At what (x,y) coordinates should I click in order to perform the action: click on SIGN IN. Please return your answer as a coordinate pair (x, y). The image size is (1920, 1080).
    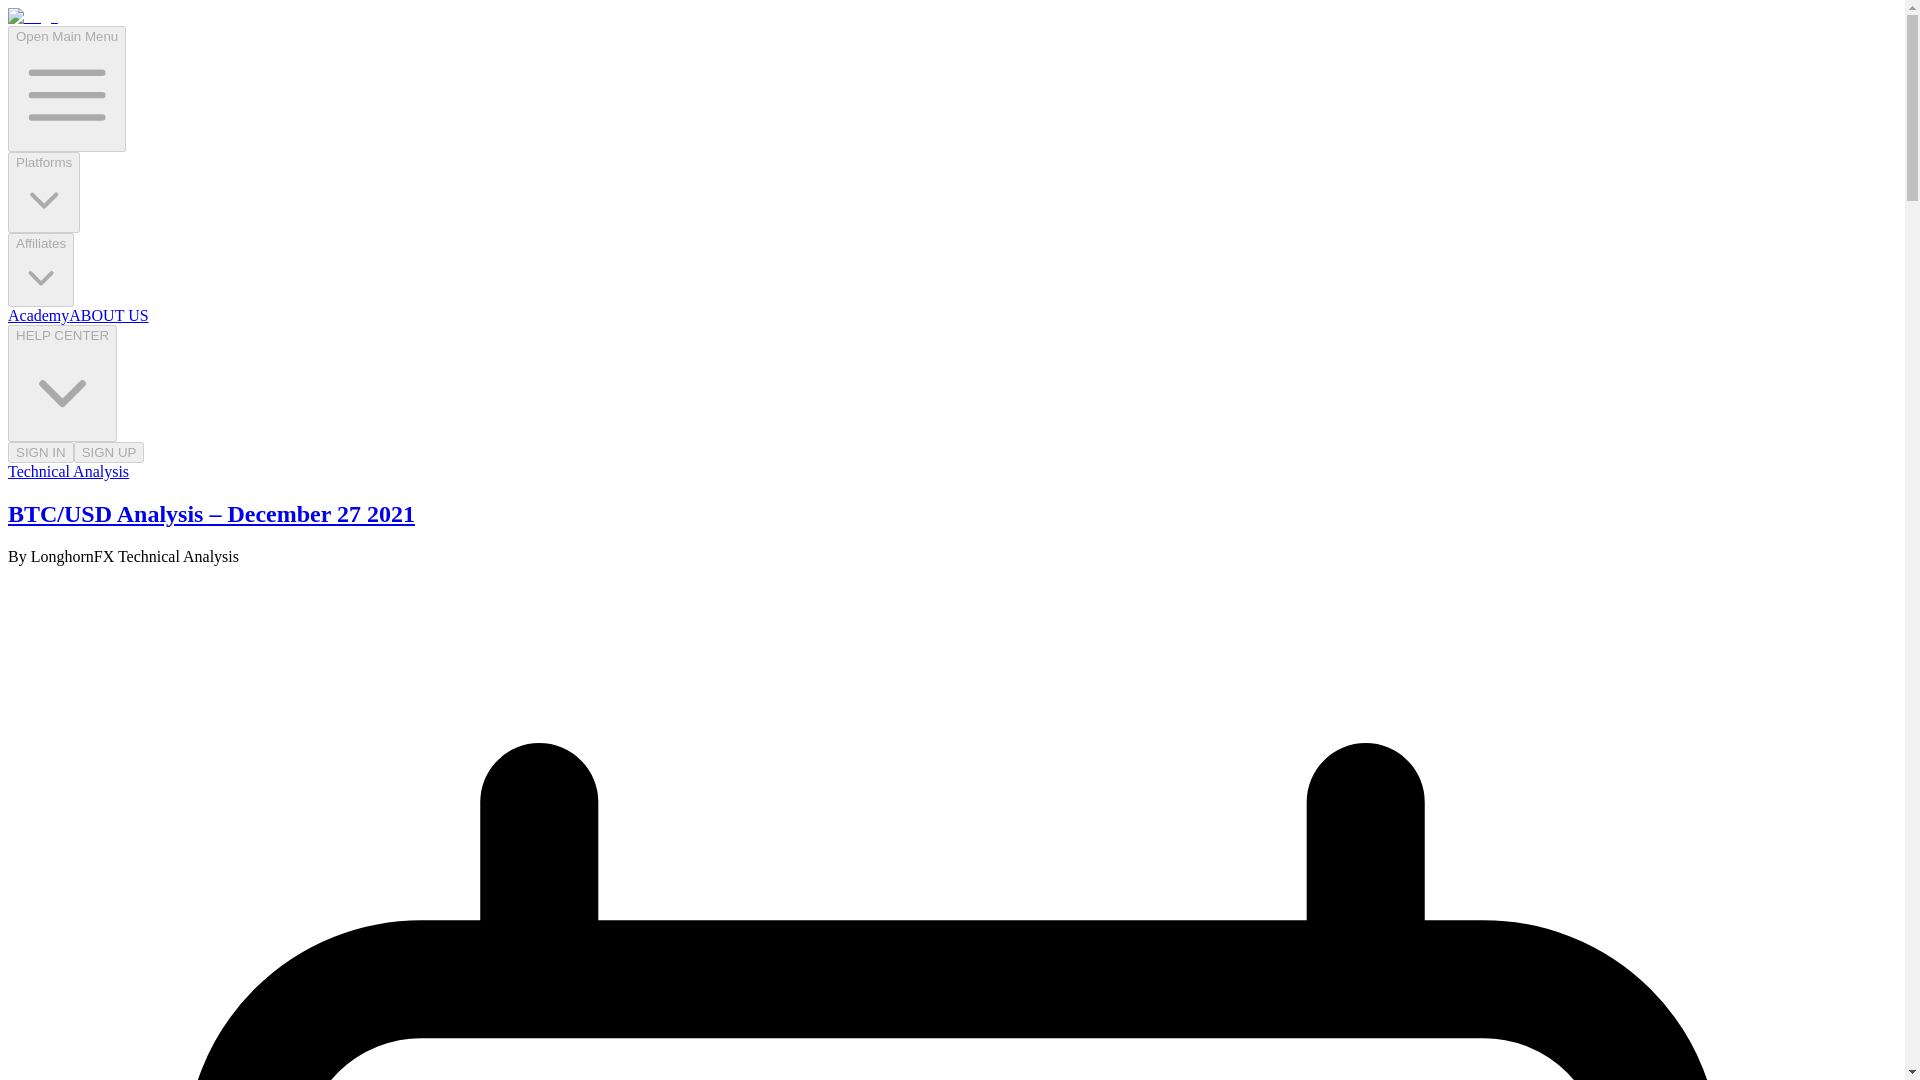
    Looking at the image, I should click on (40, 452).